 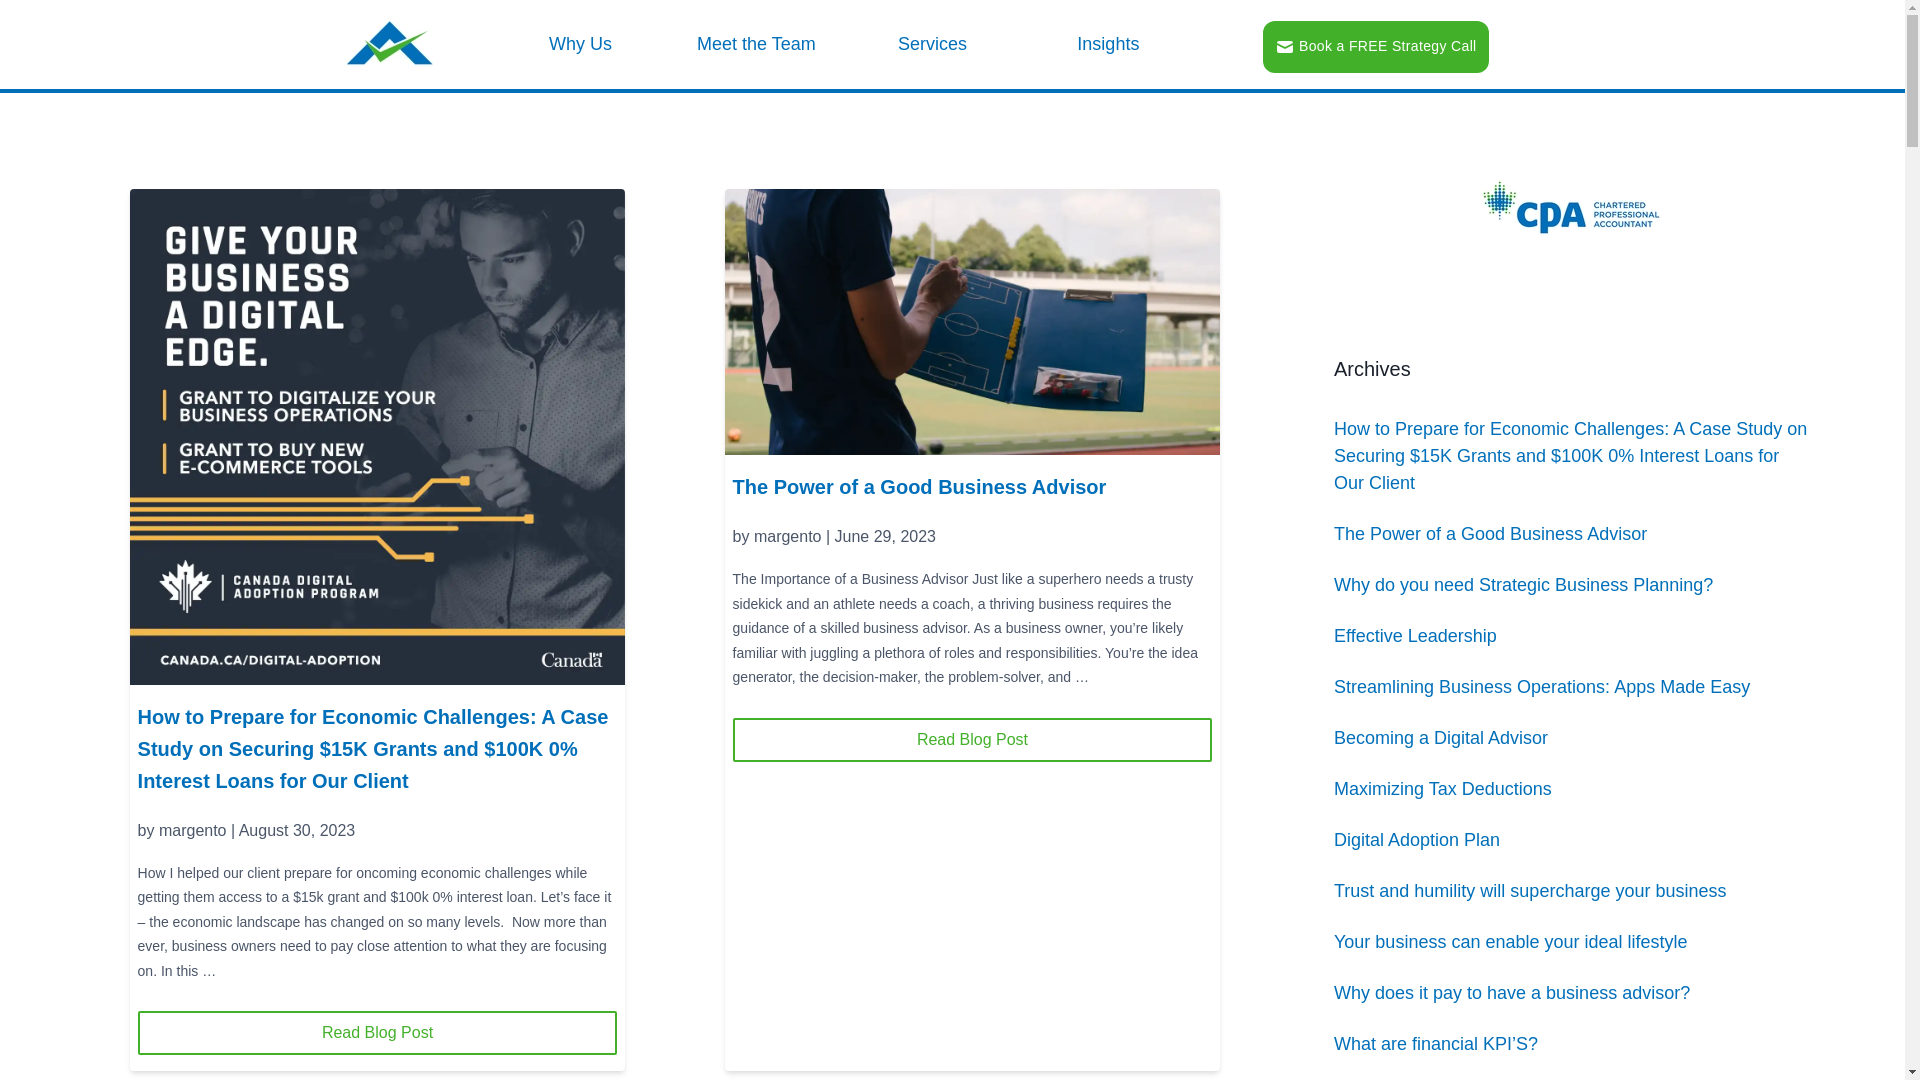 I want to click on Read Blog Post, so click(x=378, y=1033).